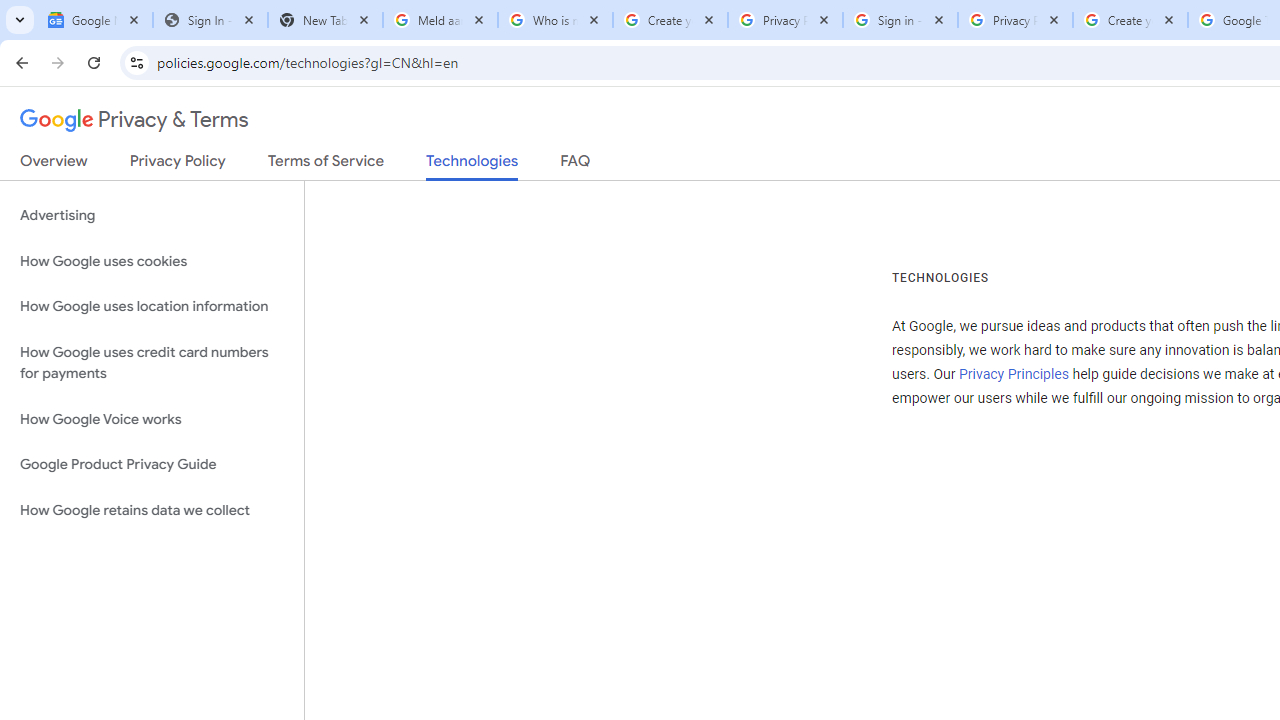  Describe the element at coordinates (1013, 374) in the screenshot. I see `Privacy Principles` at that location.